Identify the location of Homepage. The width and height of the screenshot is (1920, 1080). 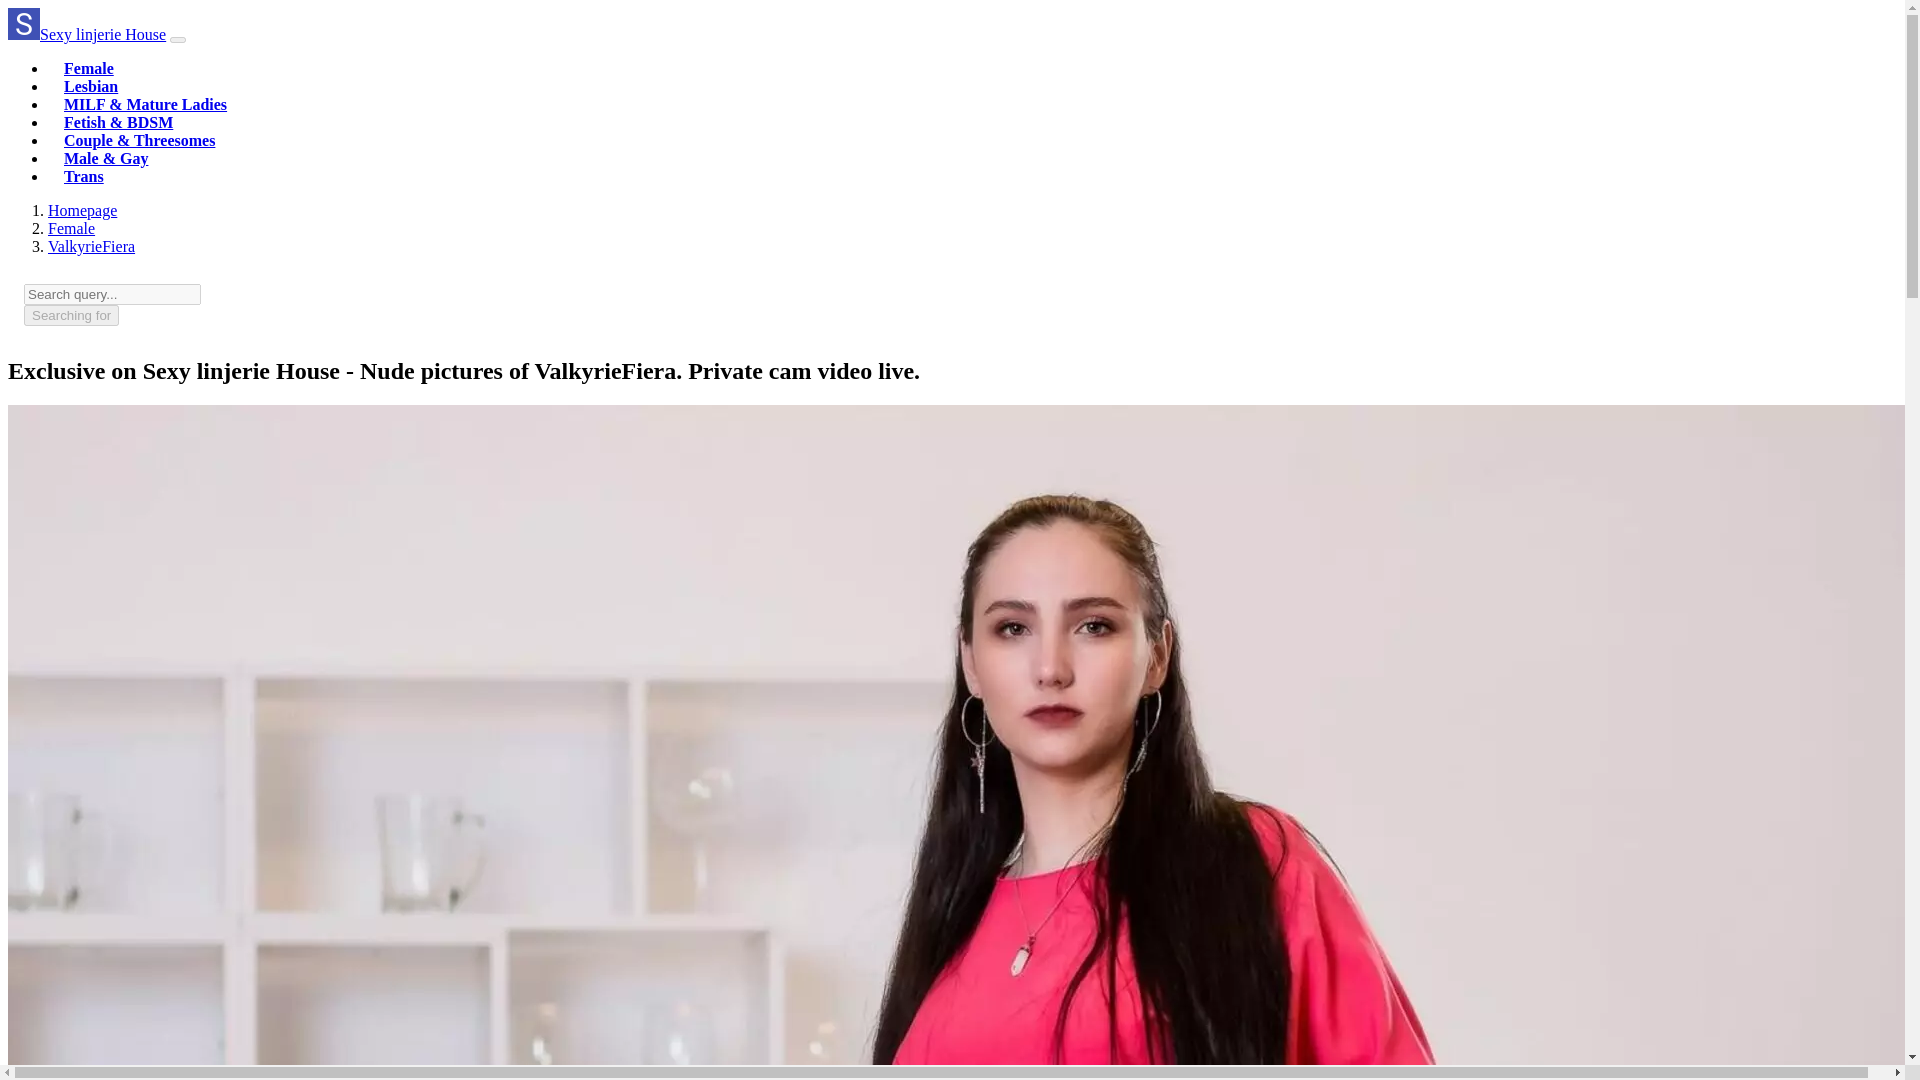
(82, 210).